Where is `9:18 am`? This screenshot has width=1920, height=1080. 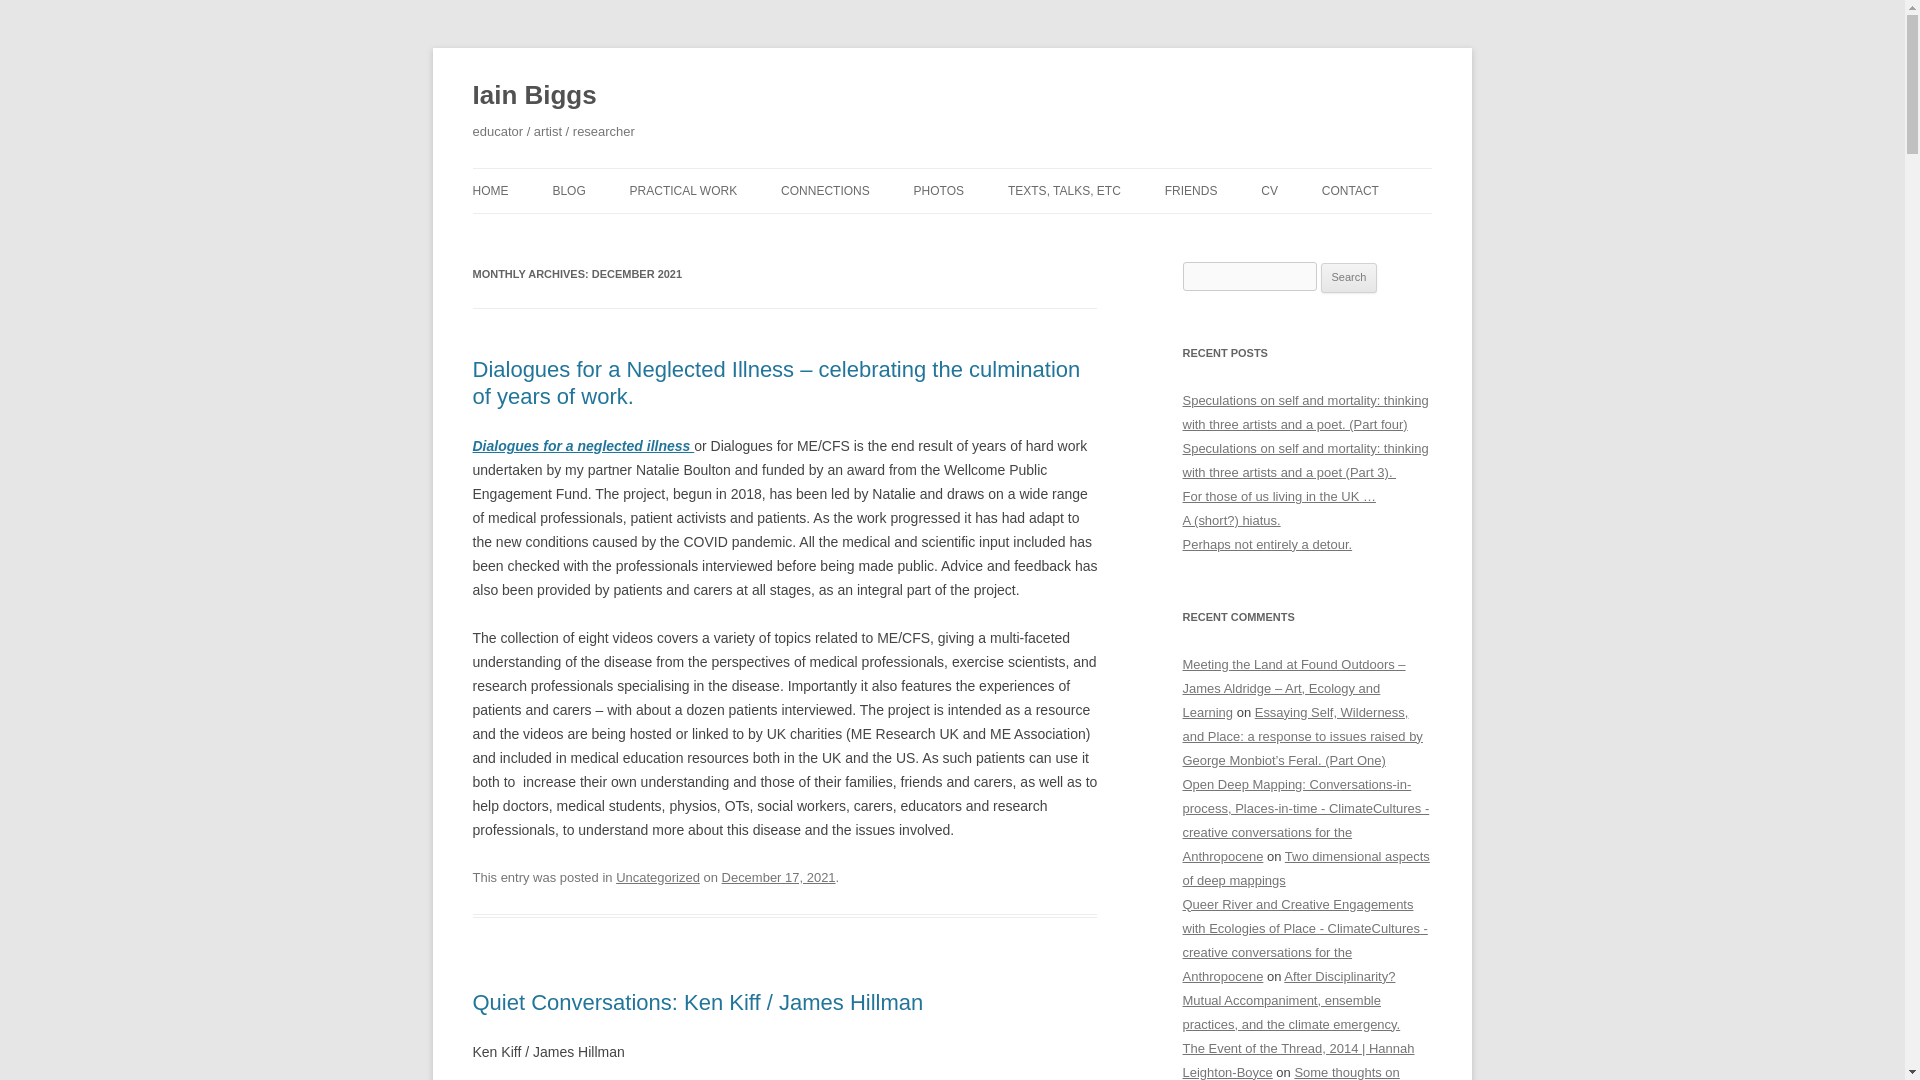 9:18 am is located at coordinates (778, 877).